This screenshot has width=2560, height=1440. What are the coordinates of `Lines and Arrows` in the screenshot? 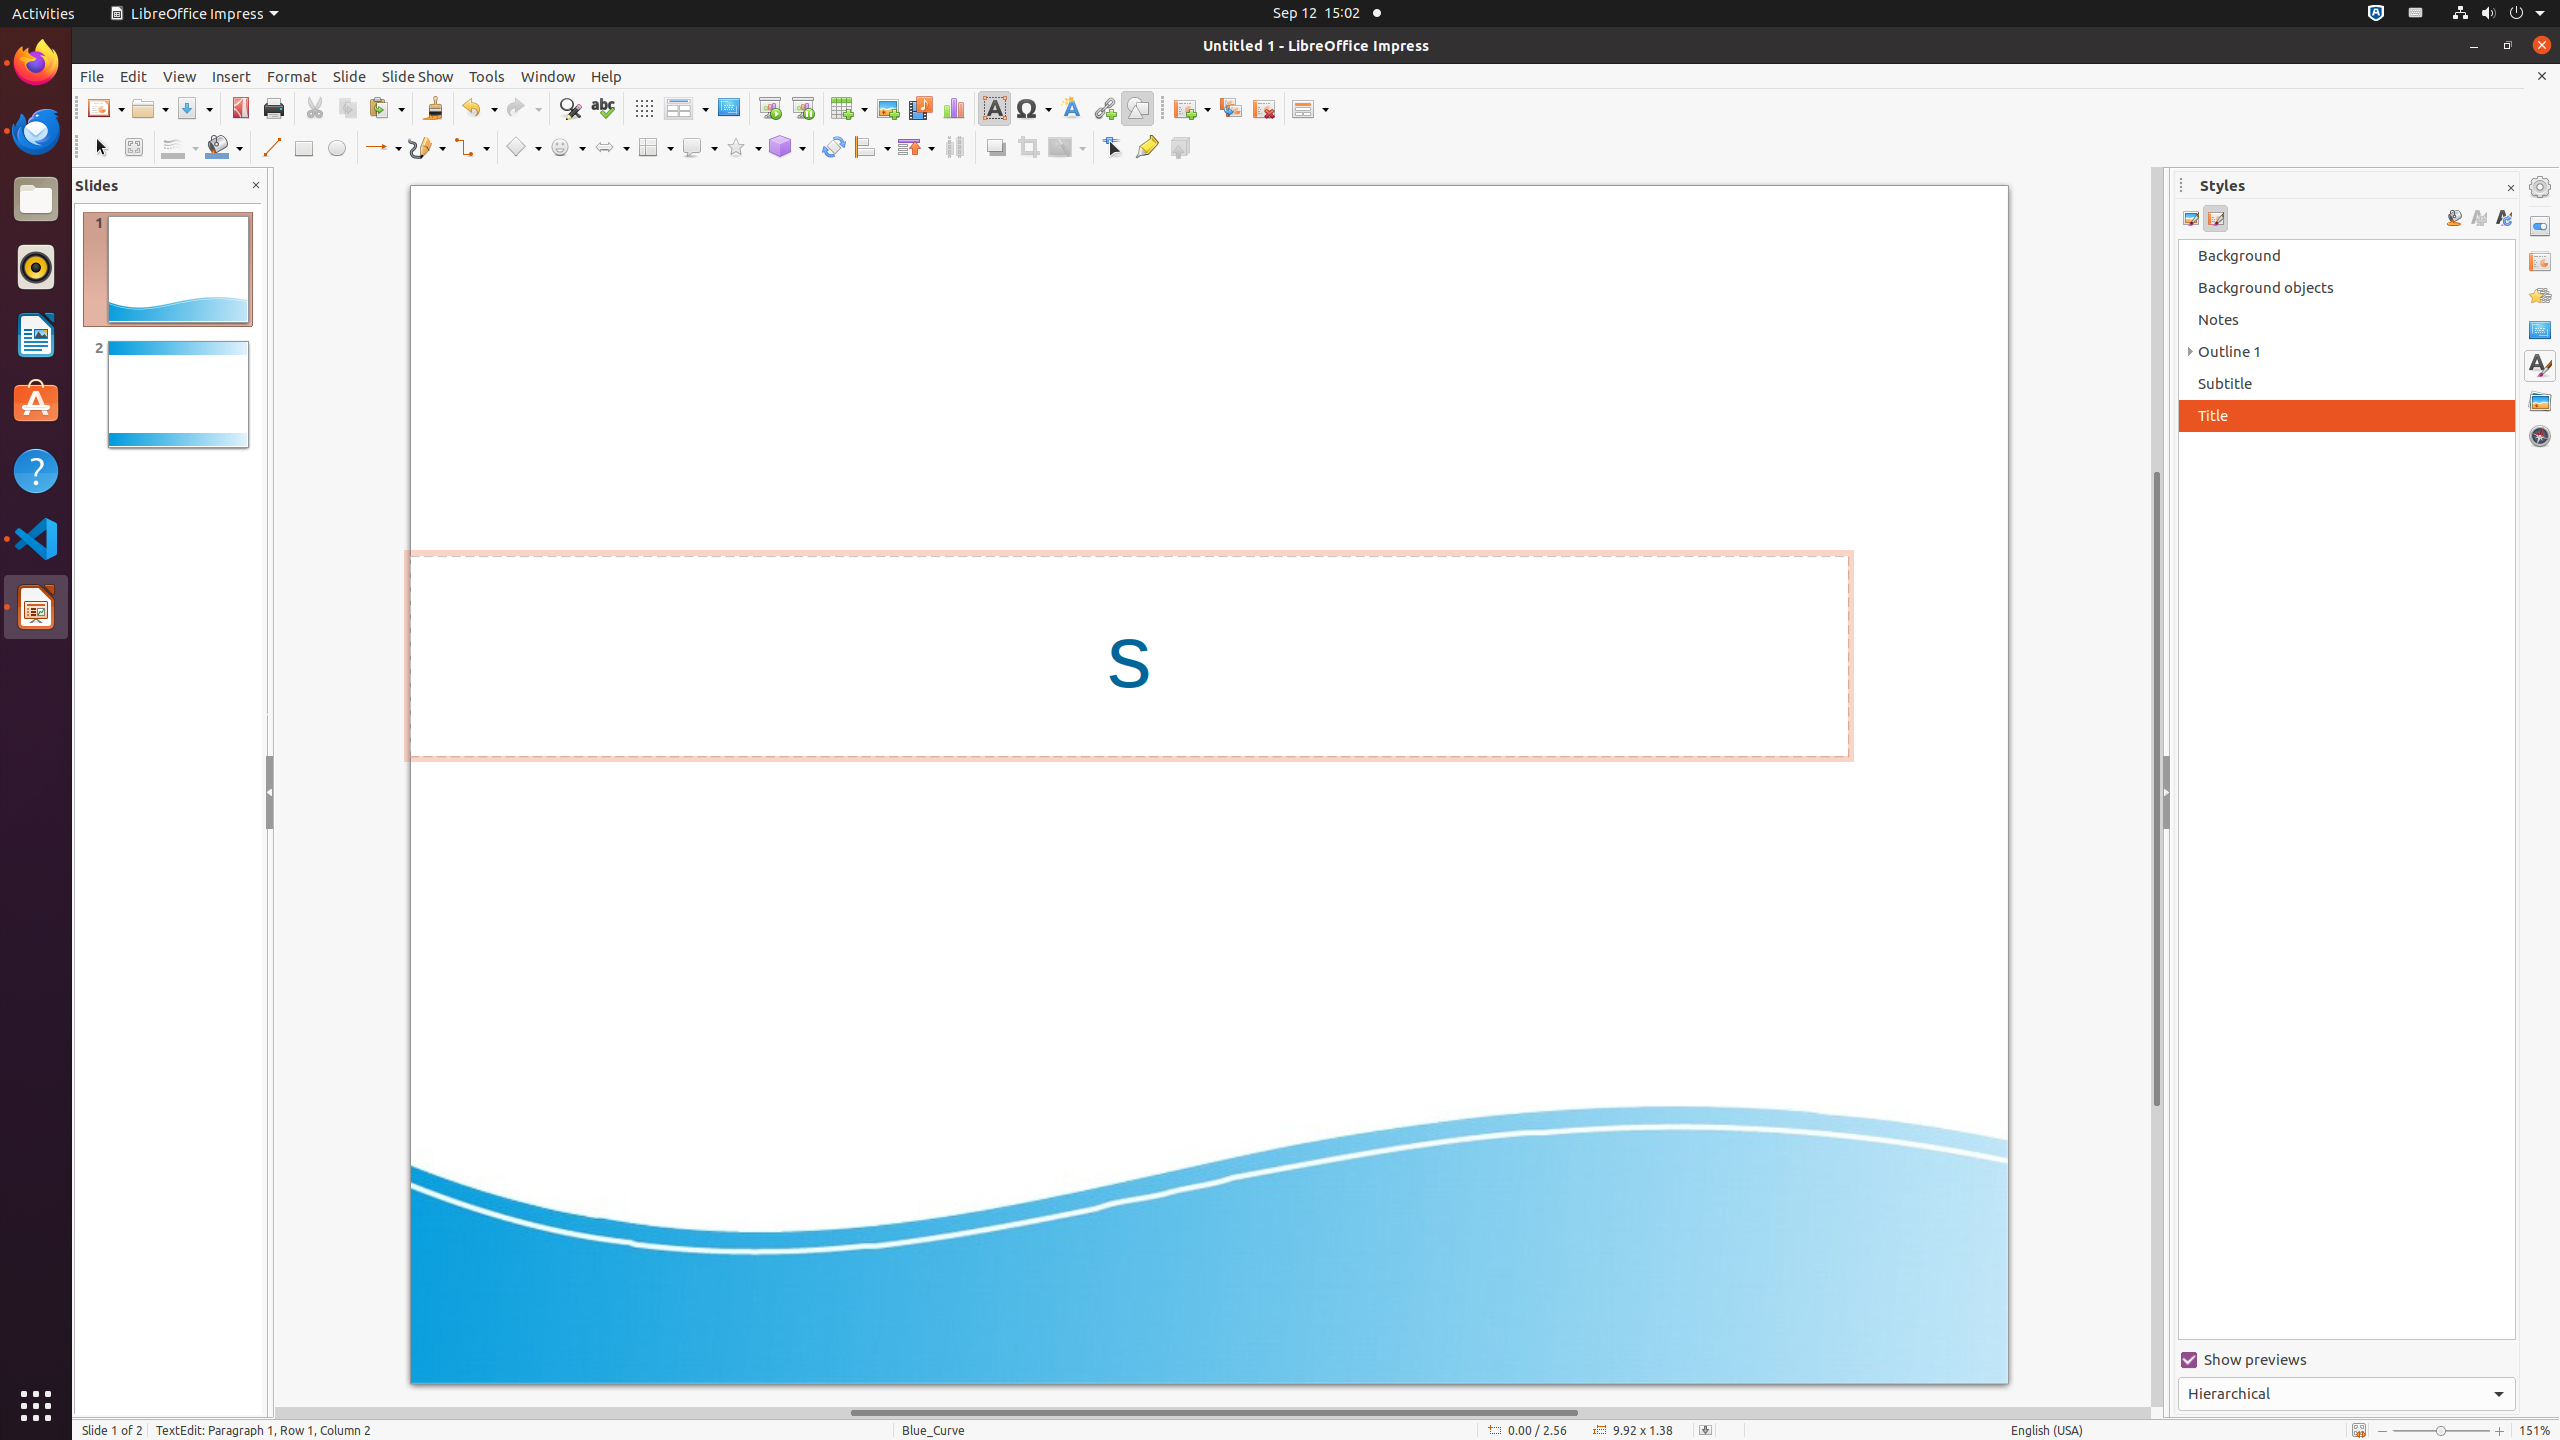 It's located at (383, 148).